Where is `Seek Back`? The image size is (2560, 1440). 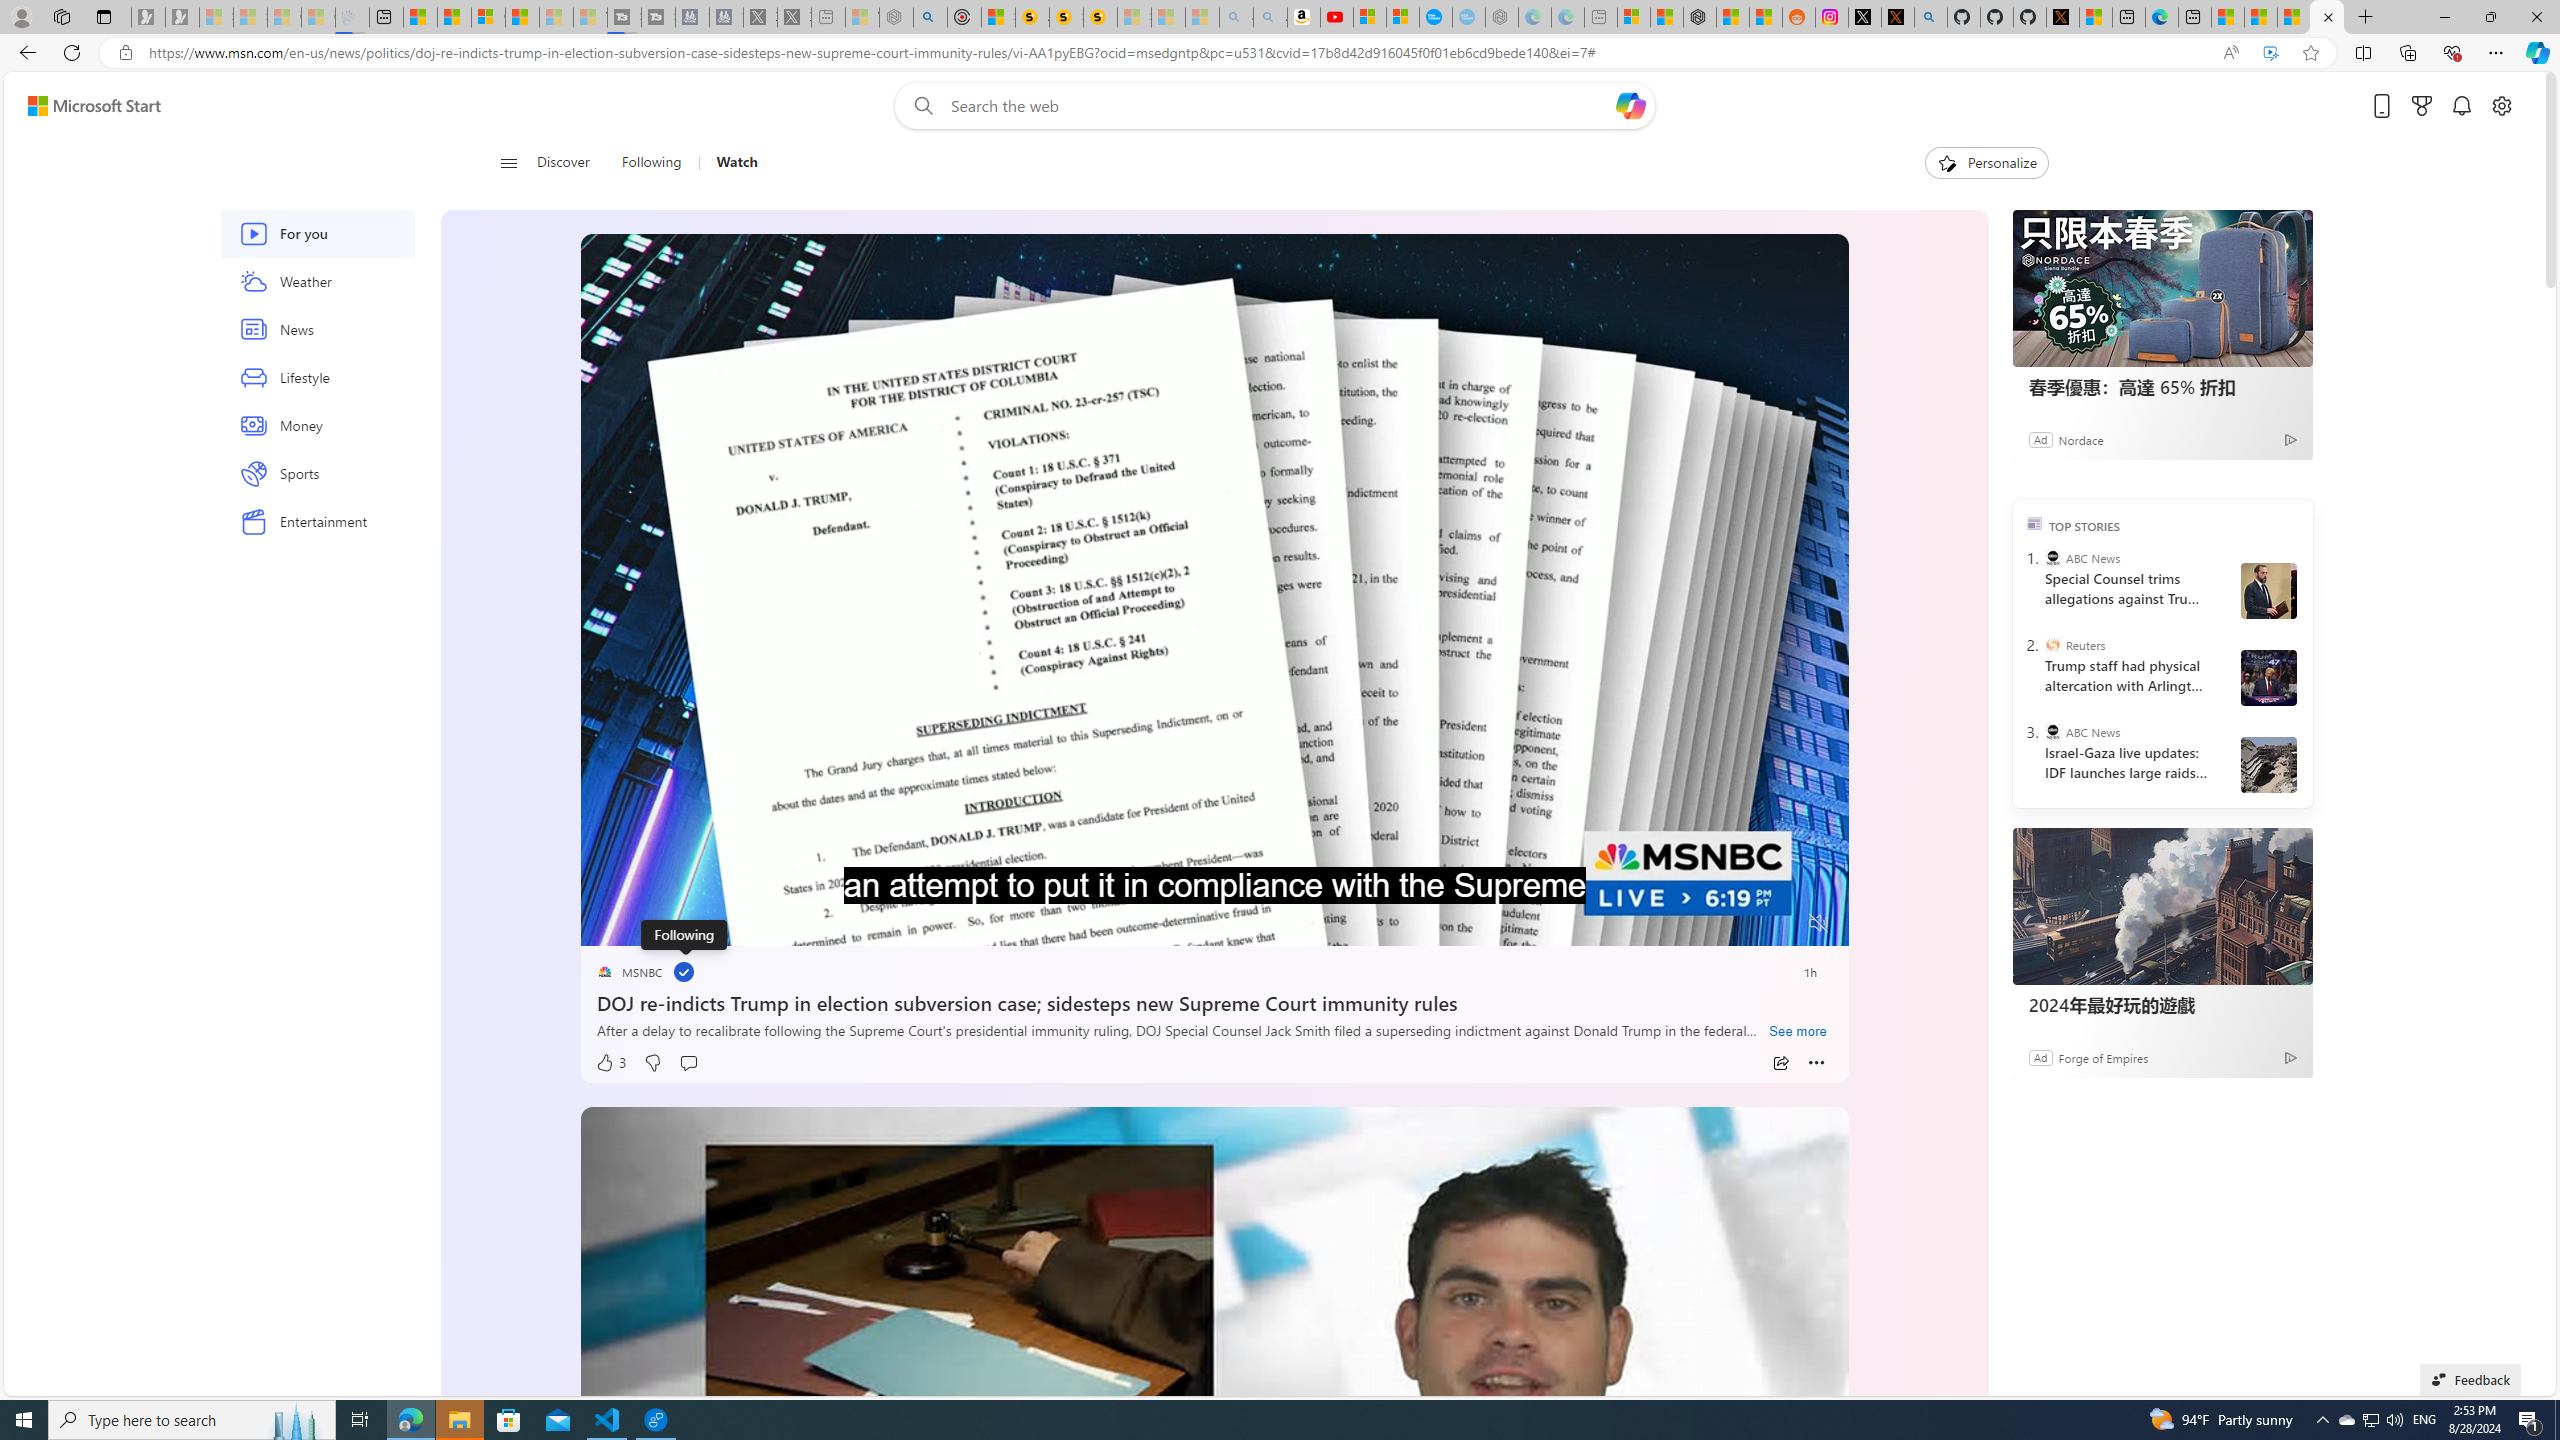 Seek Back is located at coordinates (650, 924).